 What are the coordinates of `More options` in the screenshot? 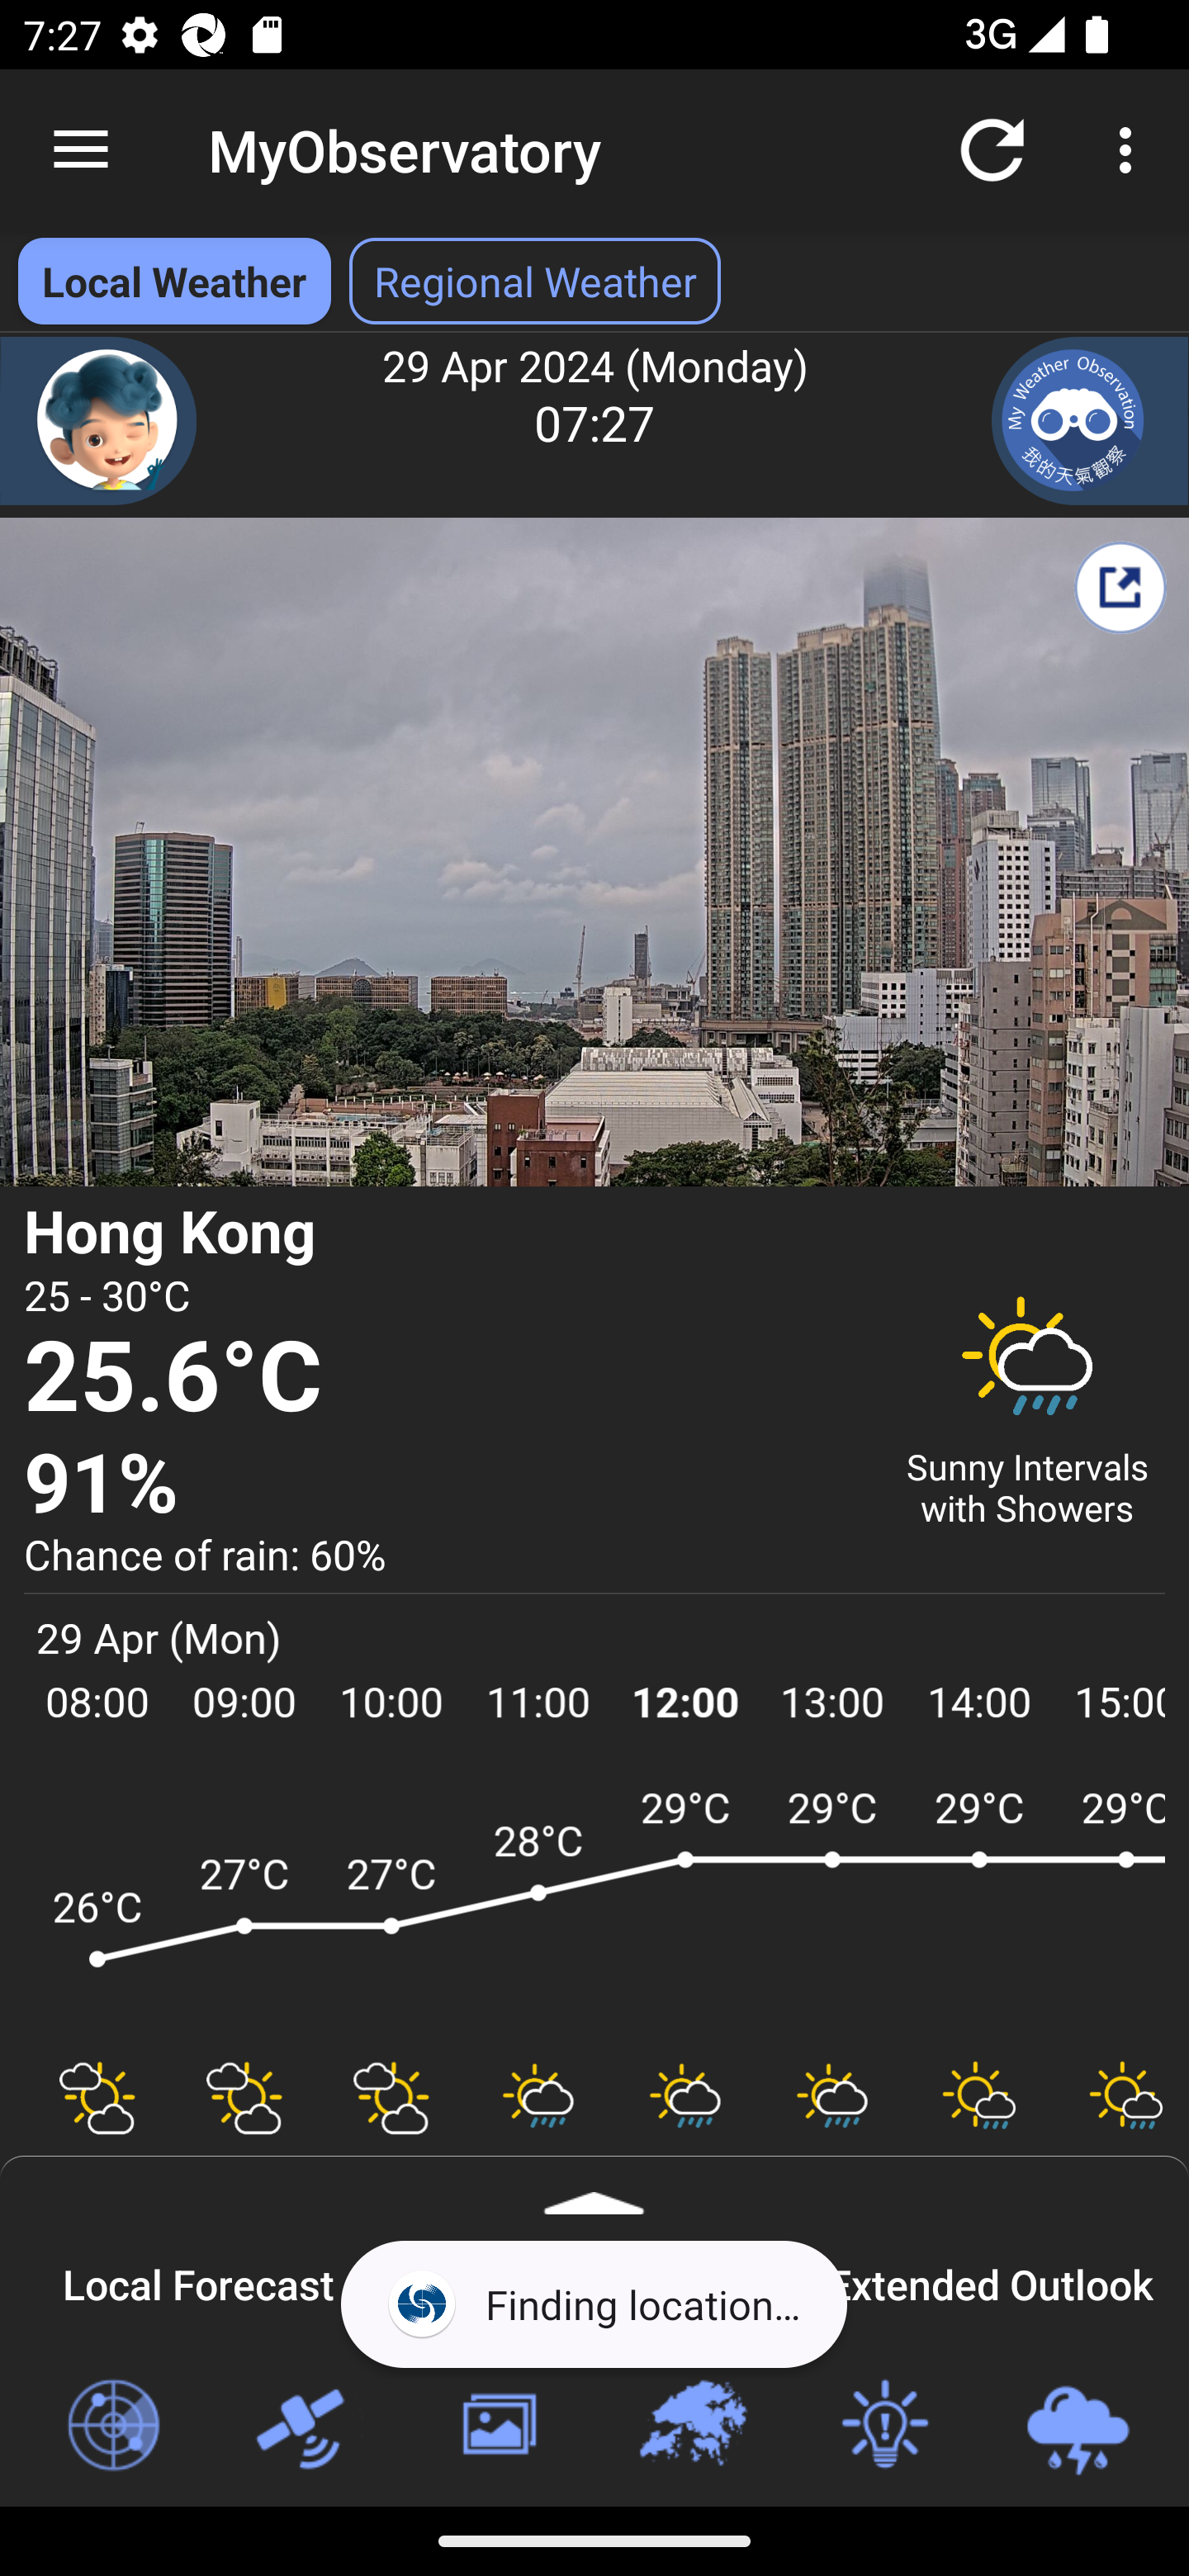 It's located at (1131, 149).